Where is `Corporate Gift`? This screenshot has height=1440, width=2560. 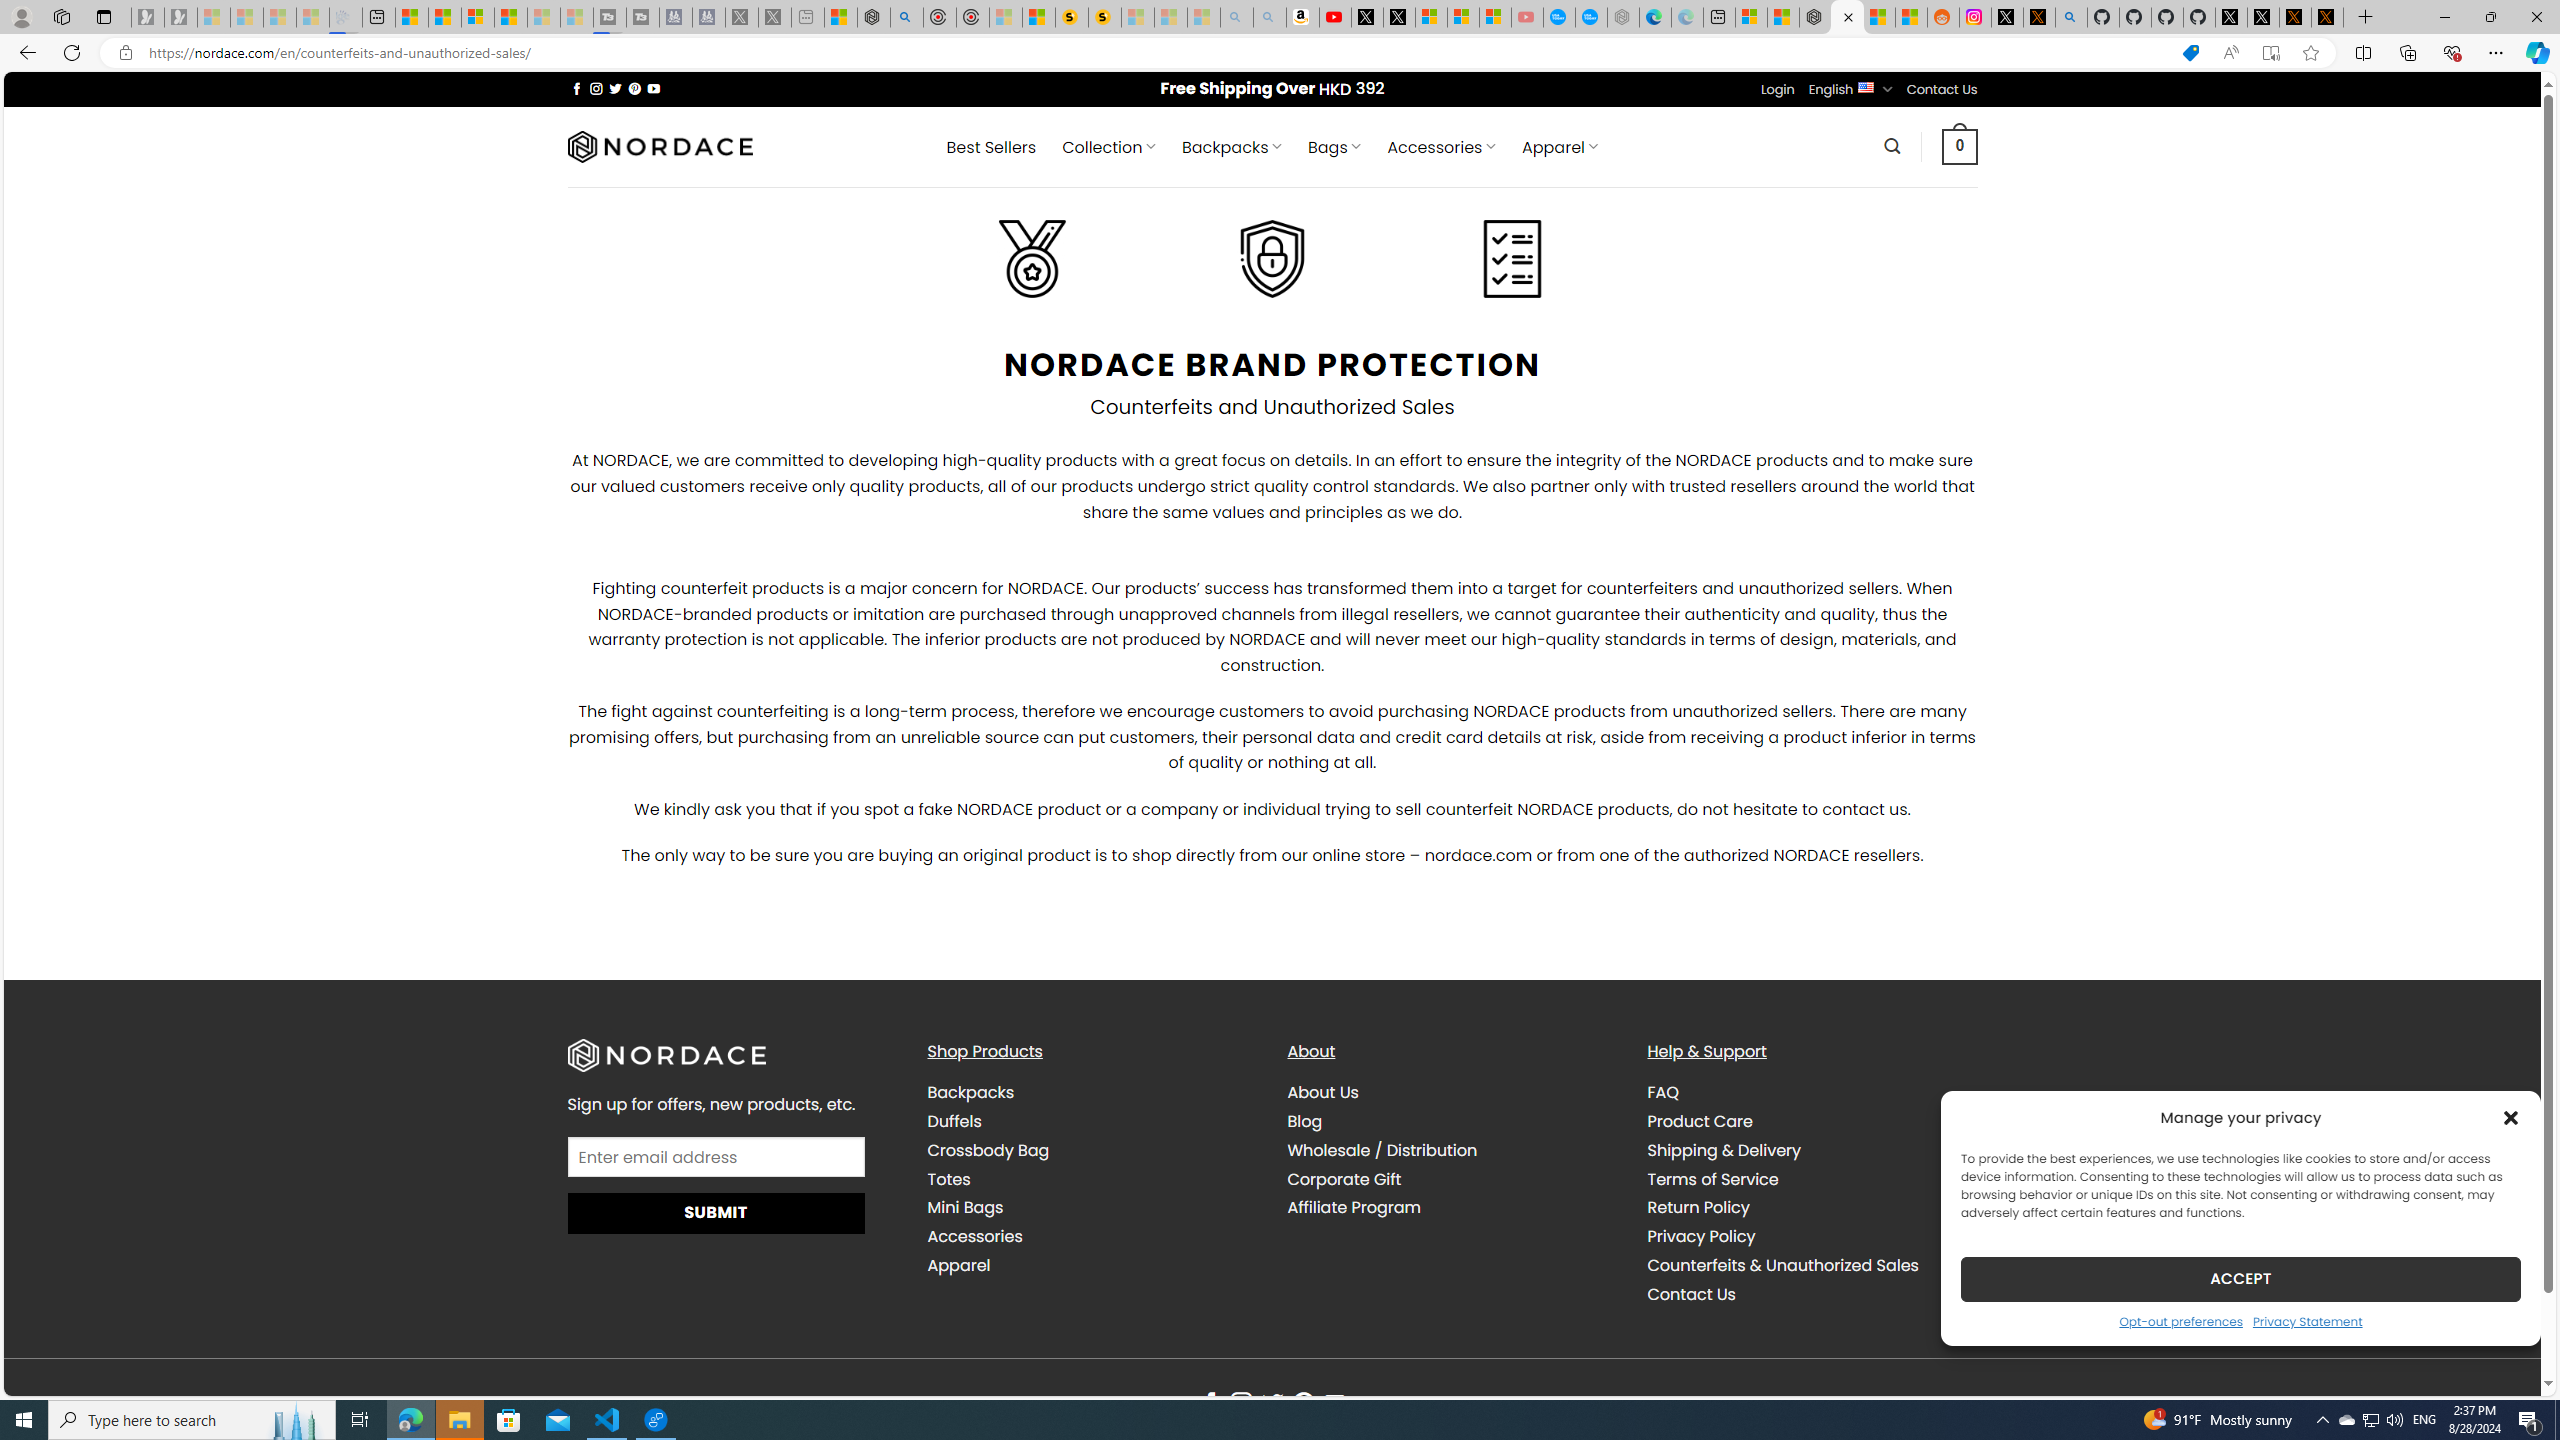 Corporate Gift is located at coordinates (1344, 1178).